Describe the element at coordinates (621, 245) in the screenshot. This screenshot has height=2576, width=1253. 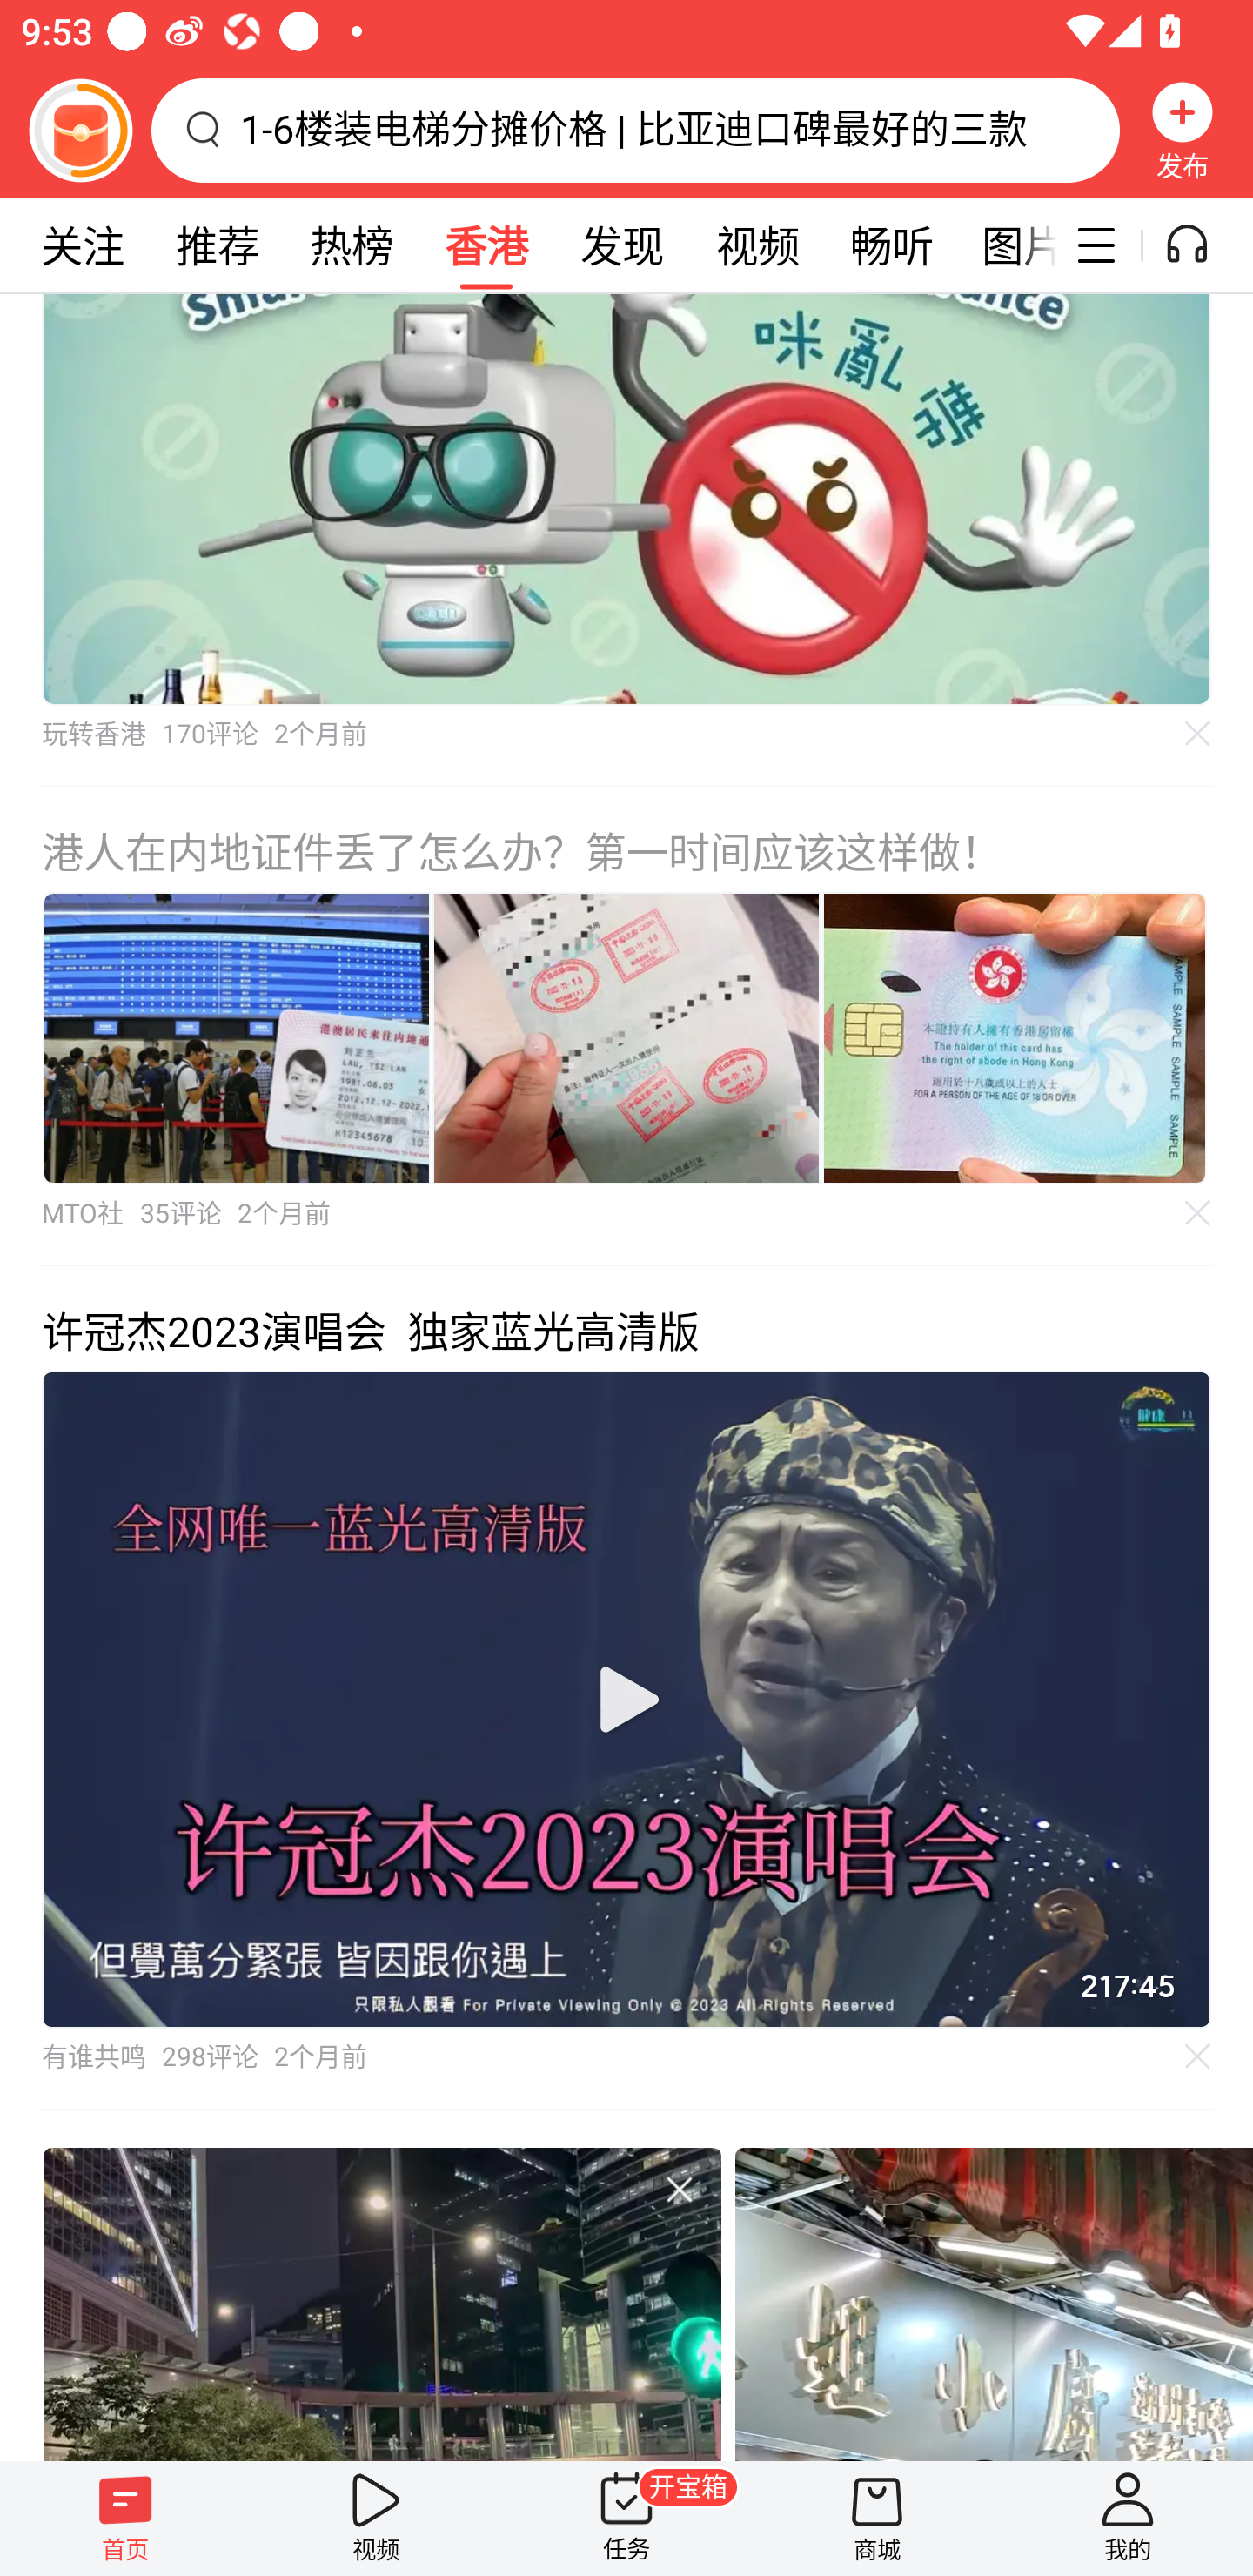
I see `发现` at that location.